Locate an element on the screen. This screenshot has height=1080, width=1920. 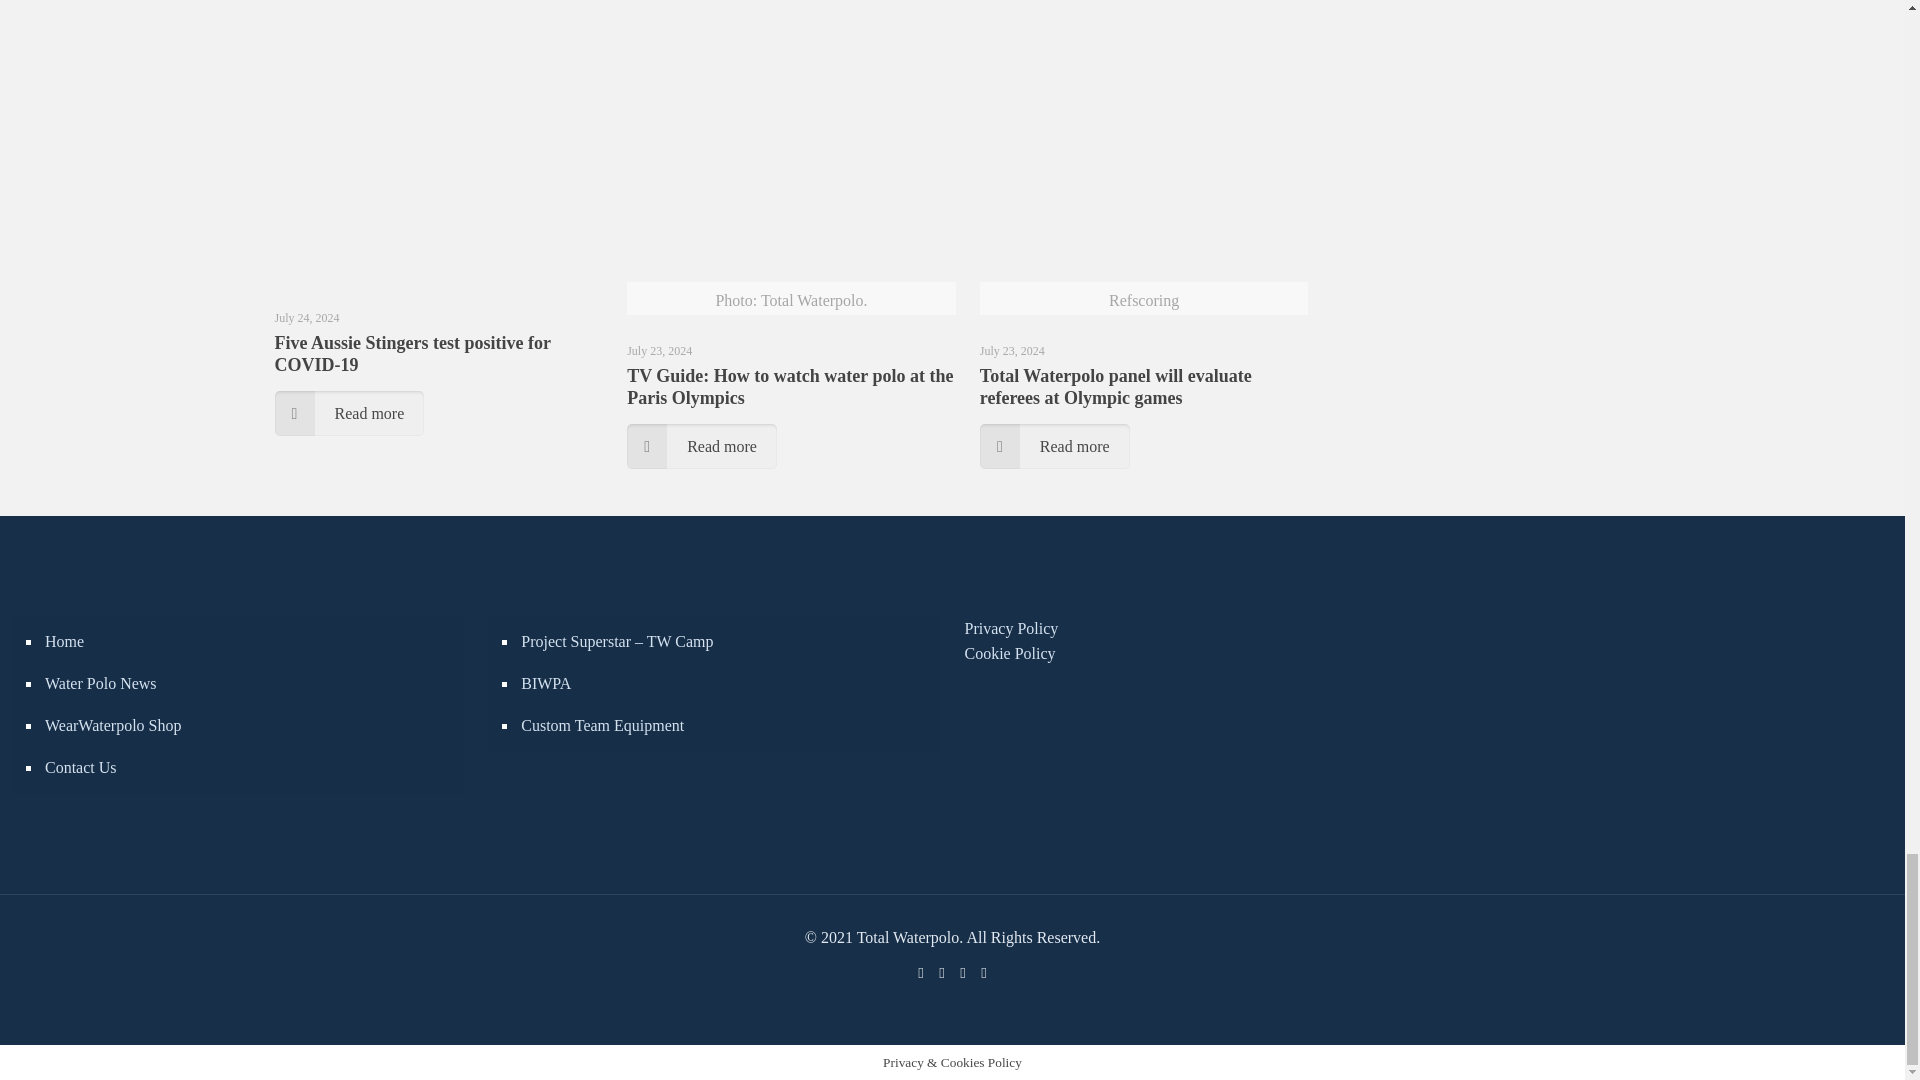
LinkedIn is located at coordinates (964, 972).